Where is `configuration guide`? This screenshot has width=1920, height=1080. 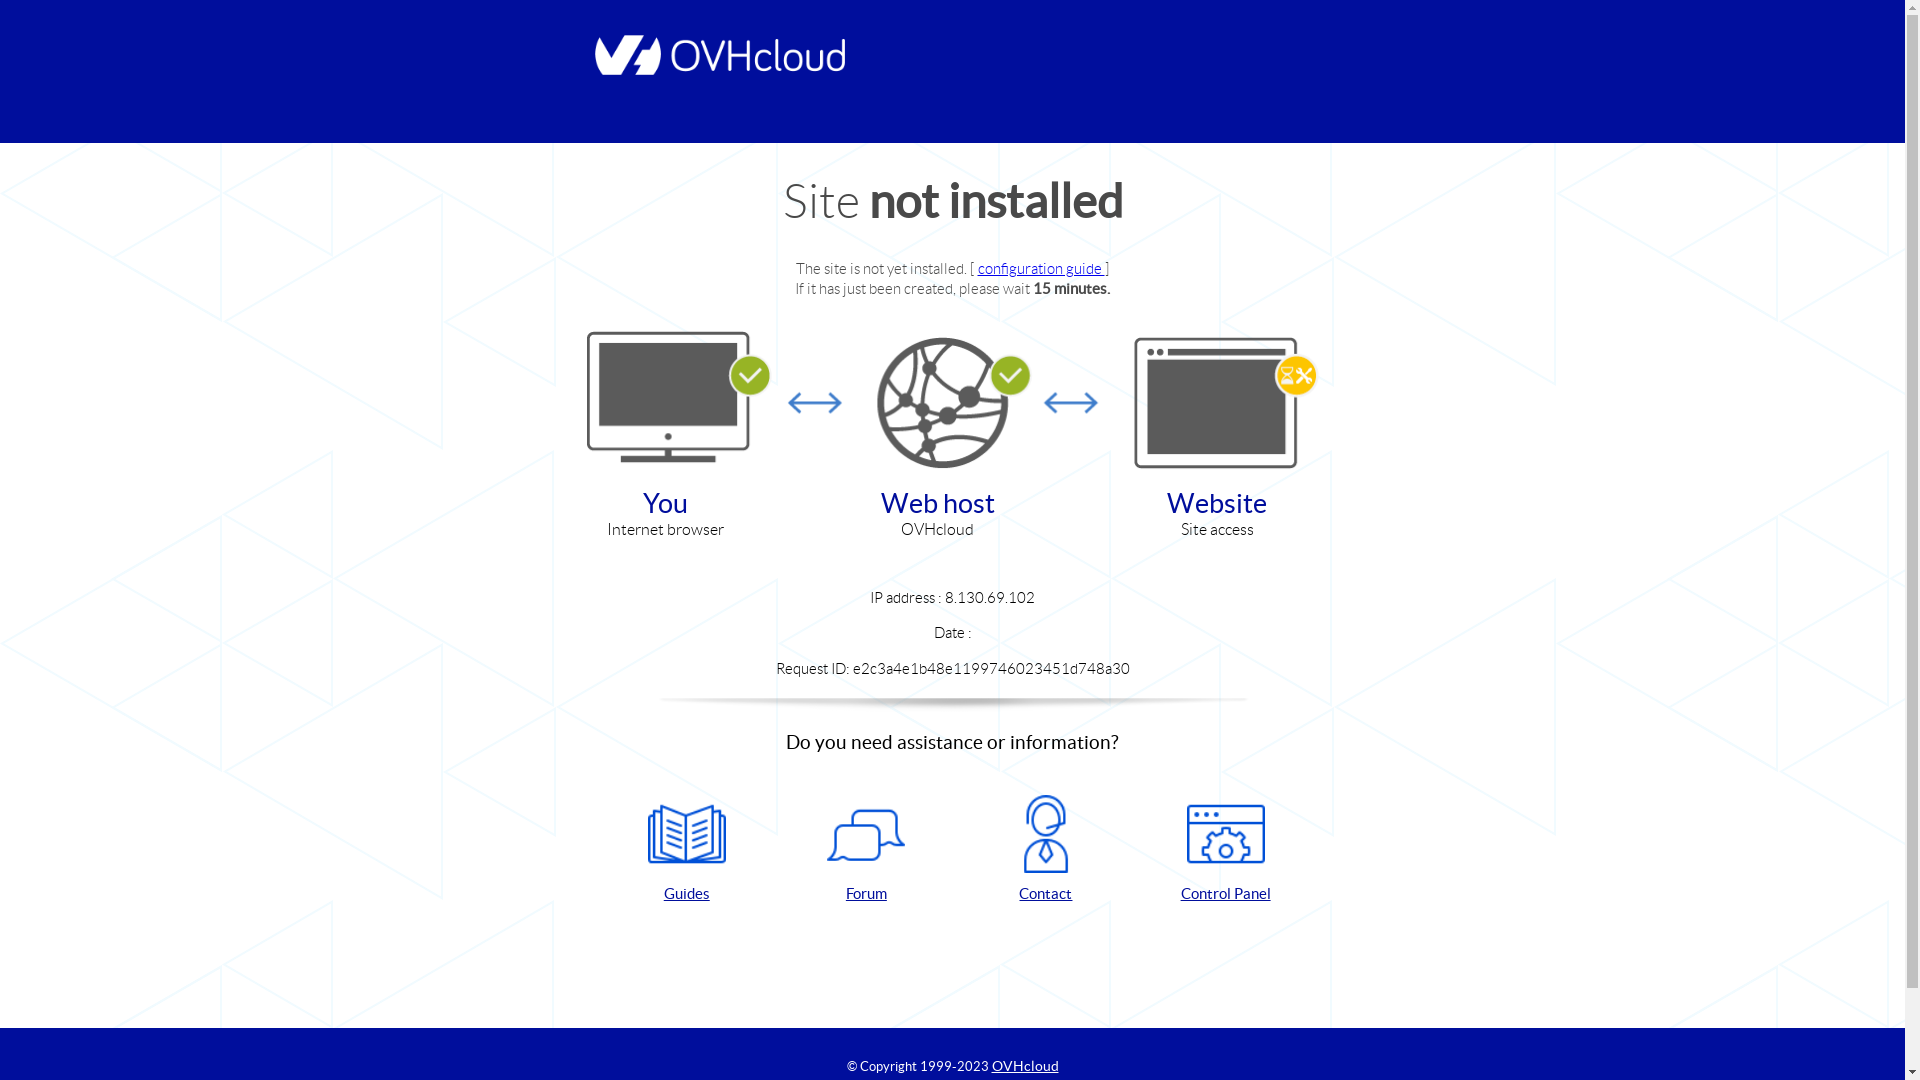 configuration guide is located at coordinates (1042, 268).